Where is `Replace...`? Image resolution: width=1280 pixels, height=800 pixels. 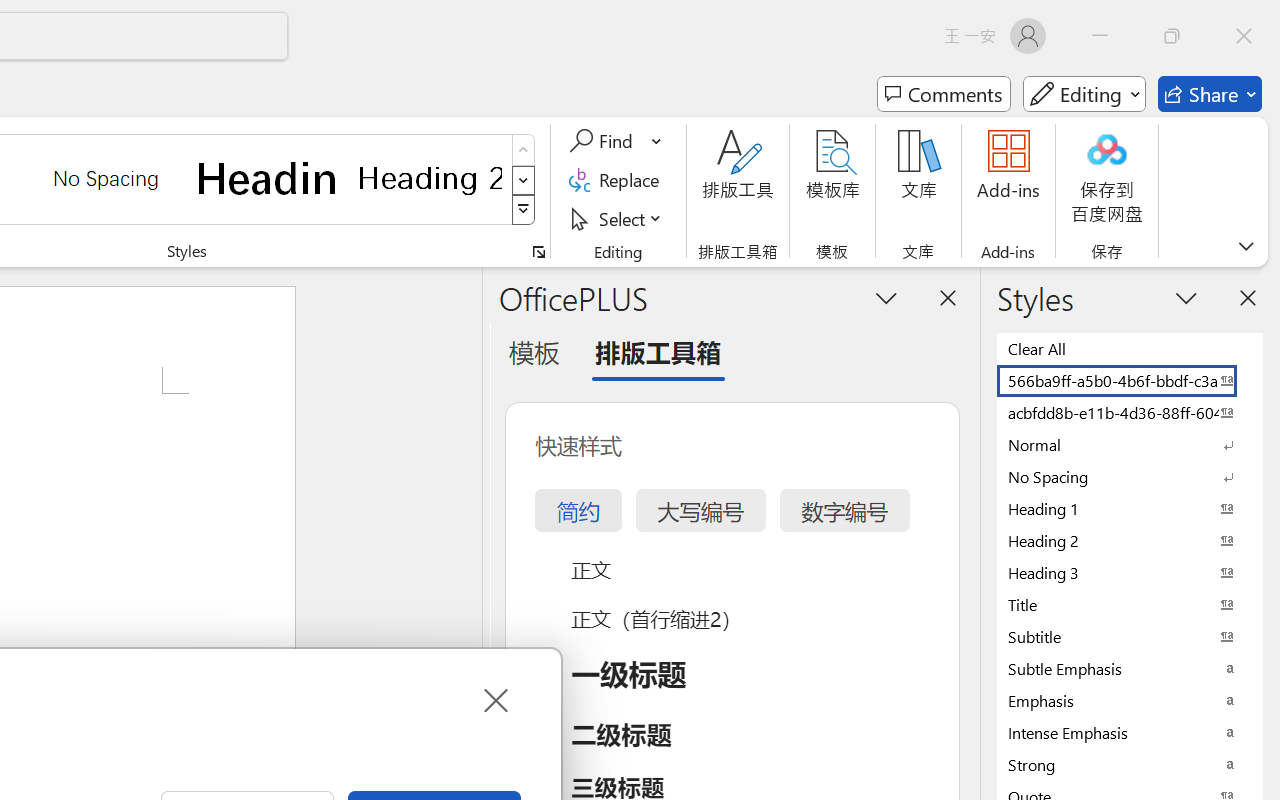
Replace... is located at coordinates (618, 180).